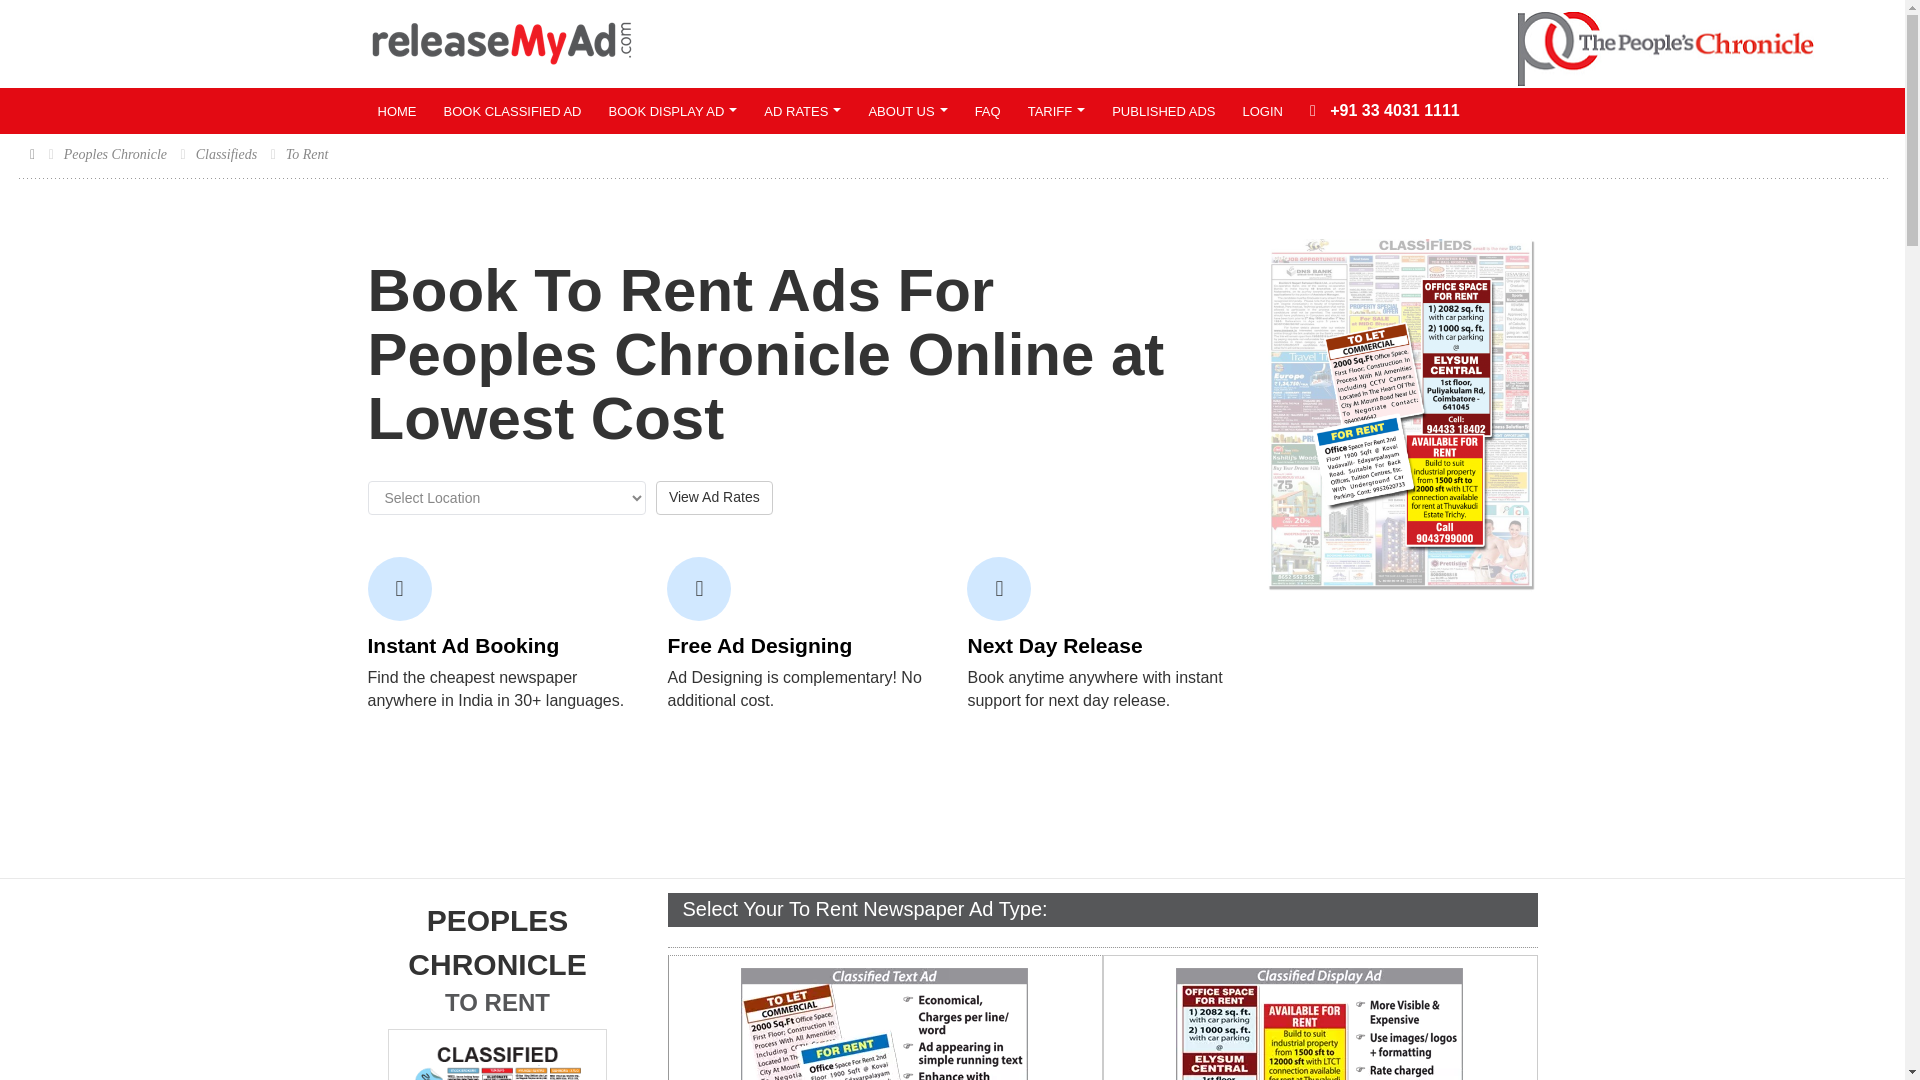  Describe the element at coordinates (502, 44) in the screenshot. I see `Peoples Chronicle To Rent display classified rates` at that location.